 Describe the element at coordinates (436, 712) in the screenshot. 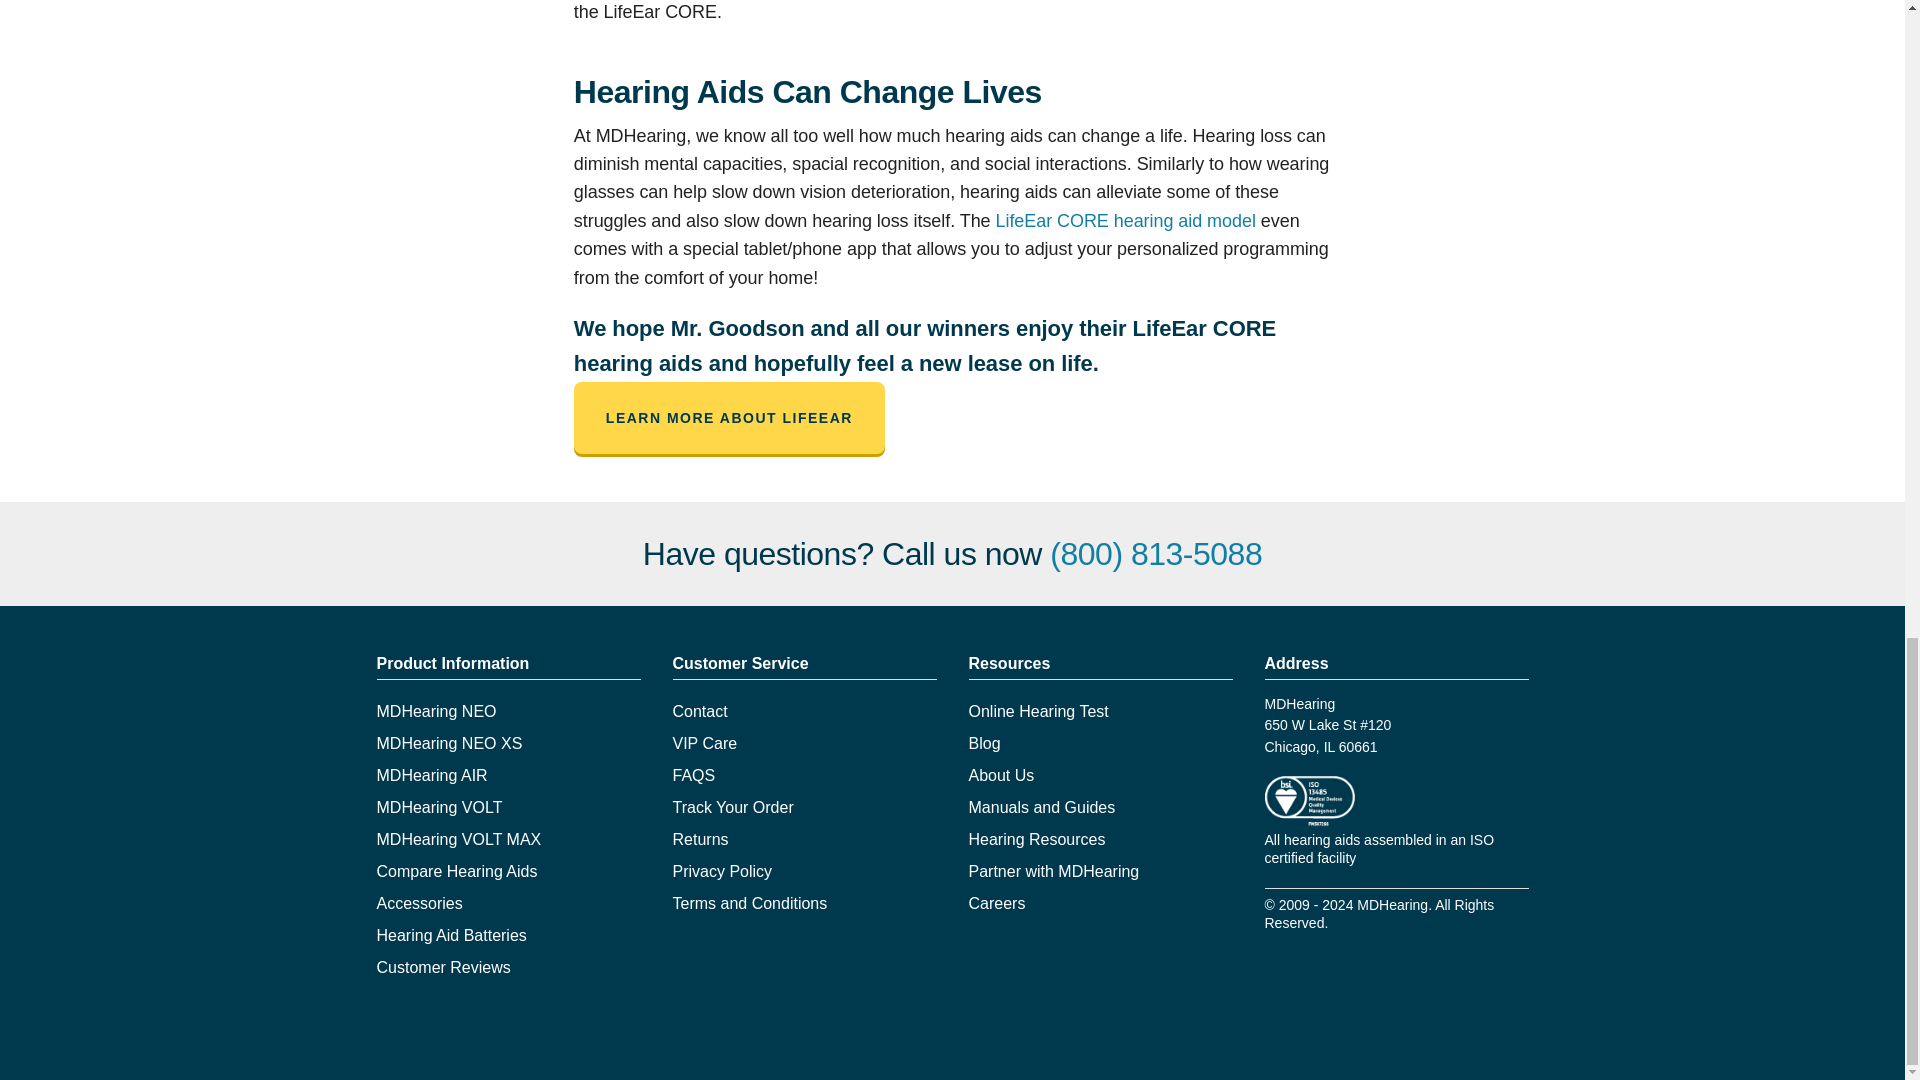

I see `MDHearing NEO` at that location.